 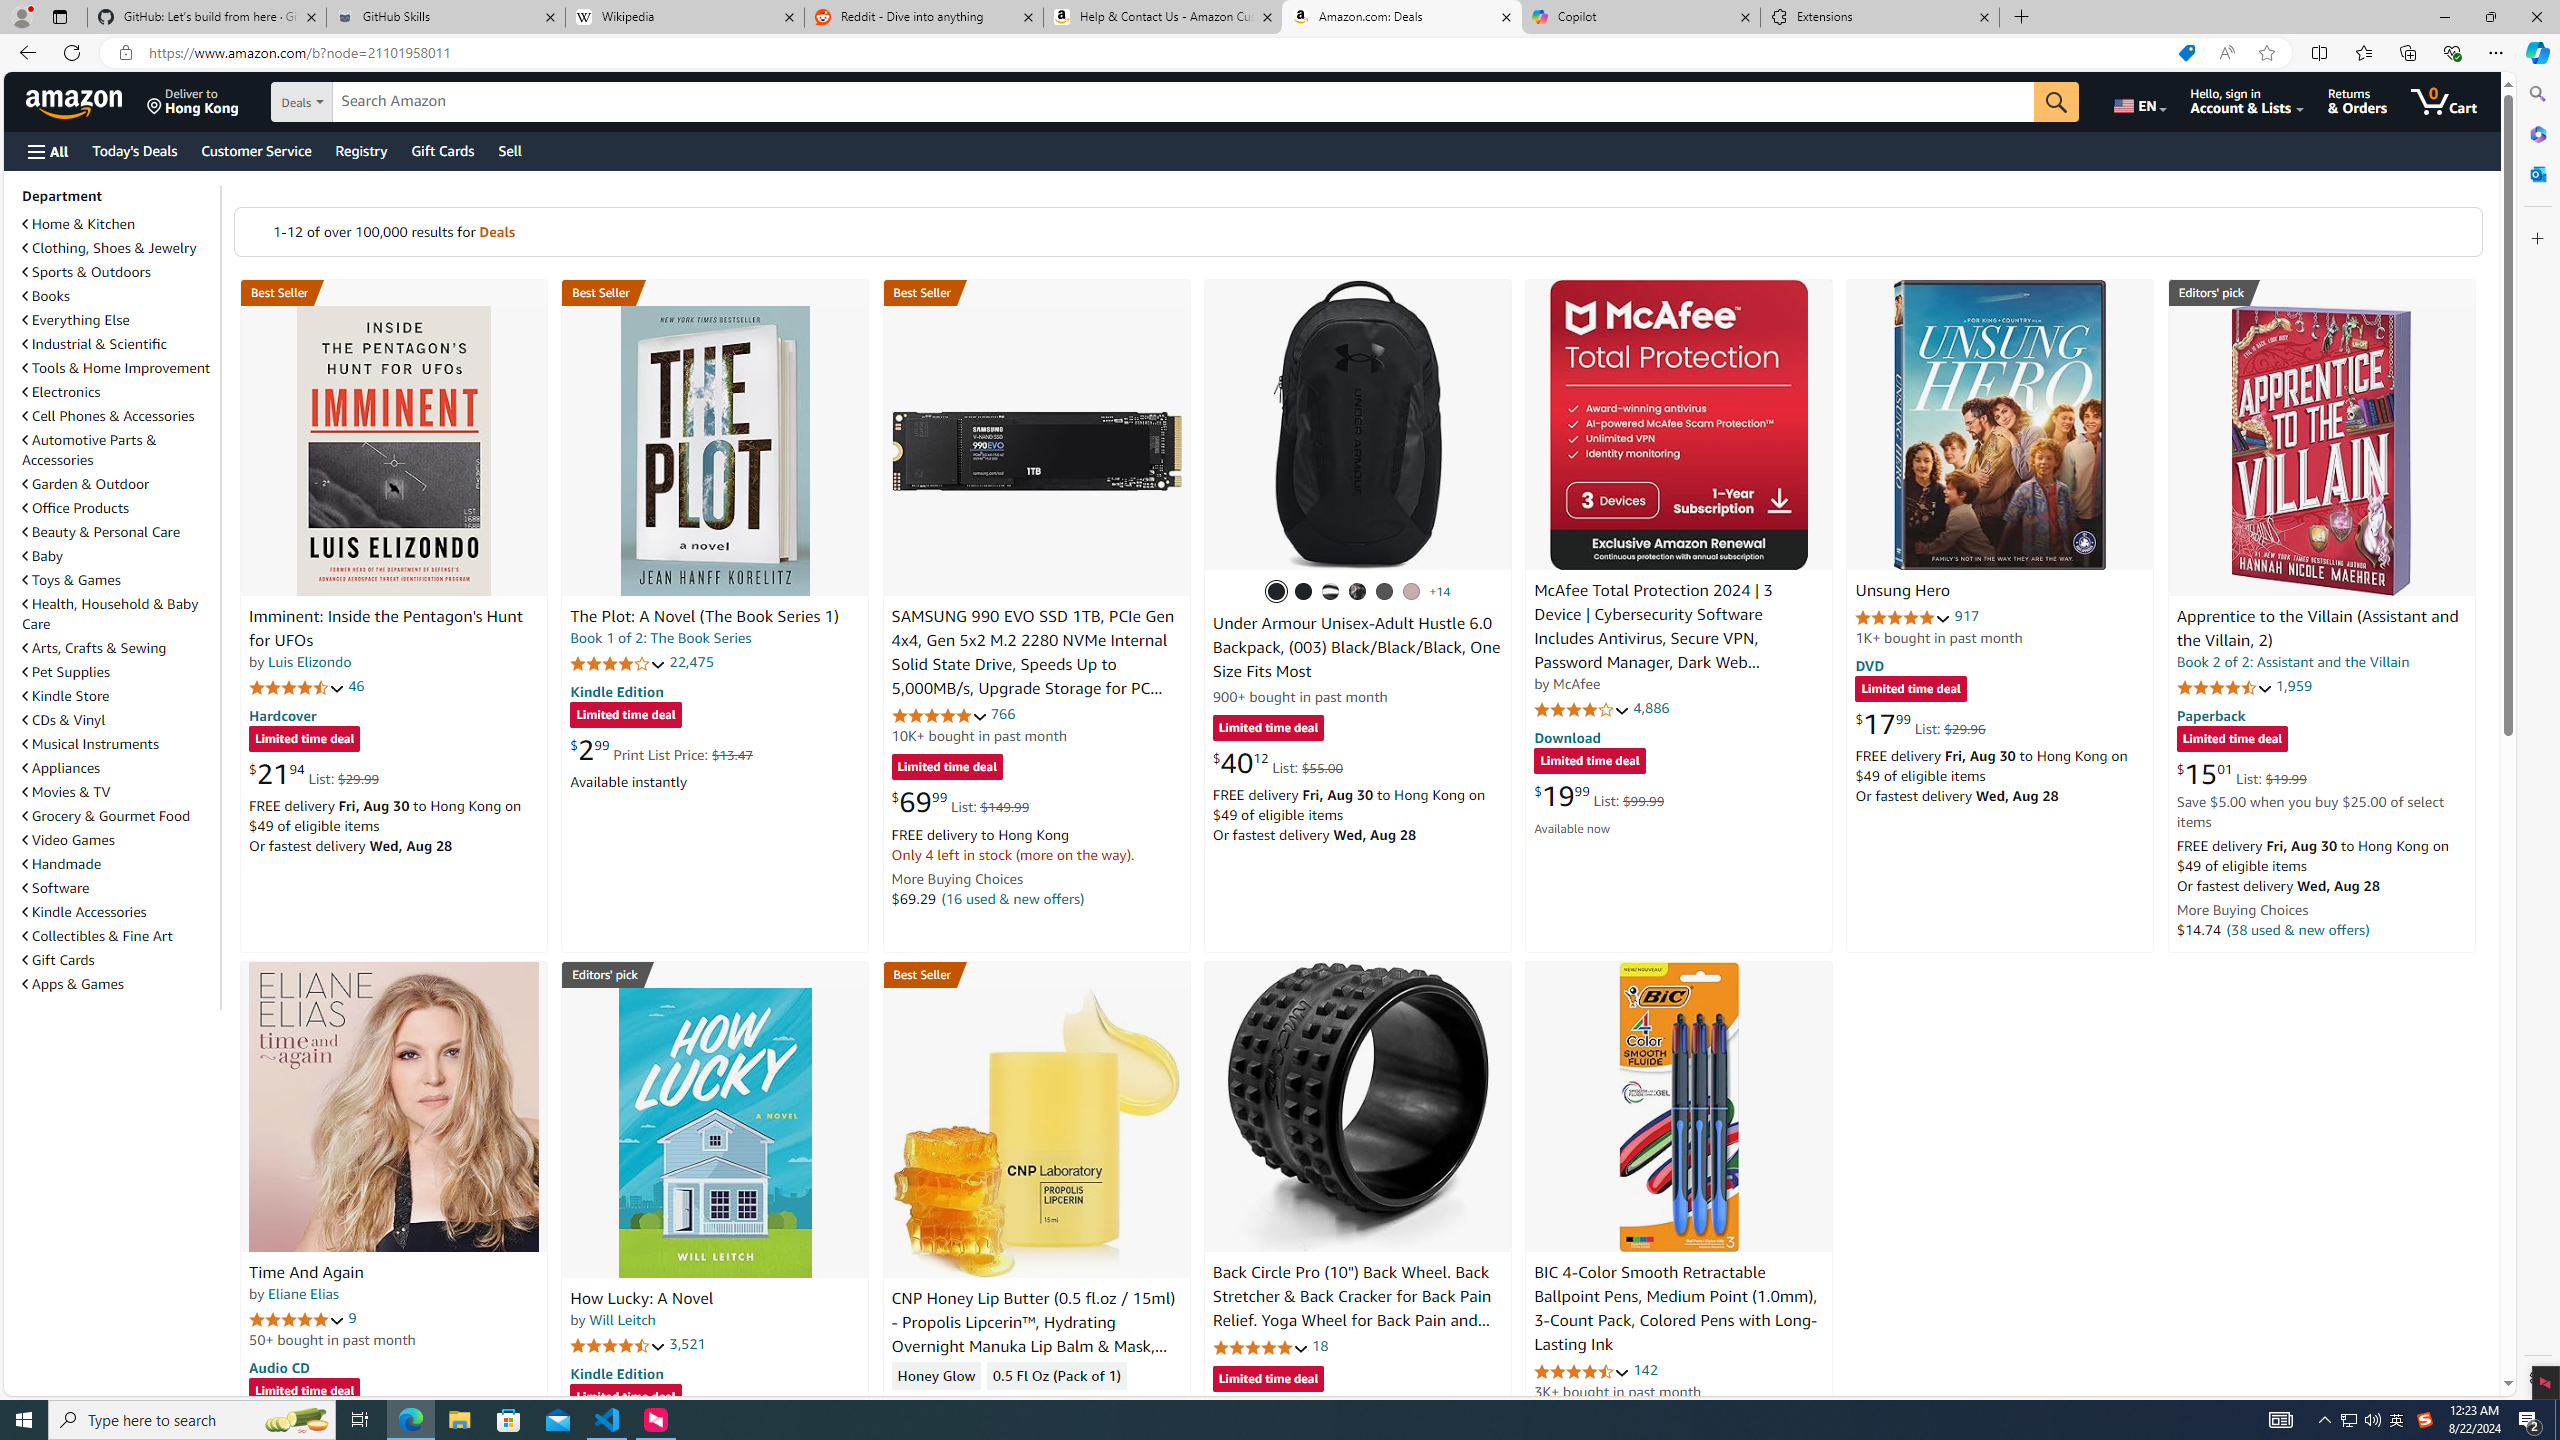 What do you see at coordinates (642, 1299) in the screenshot?
I see `How Lucky: A Novel` at bounding box center [642, 1299].